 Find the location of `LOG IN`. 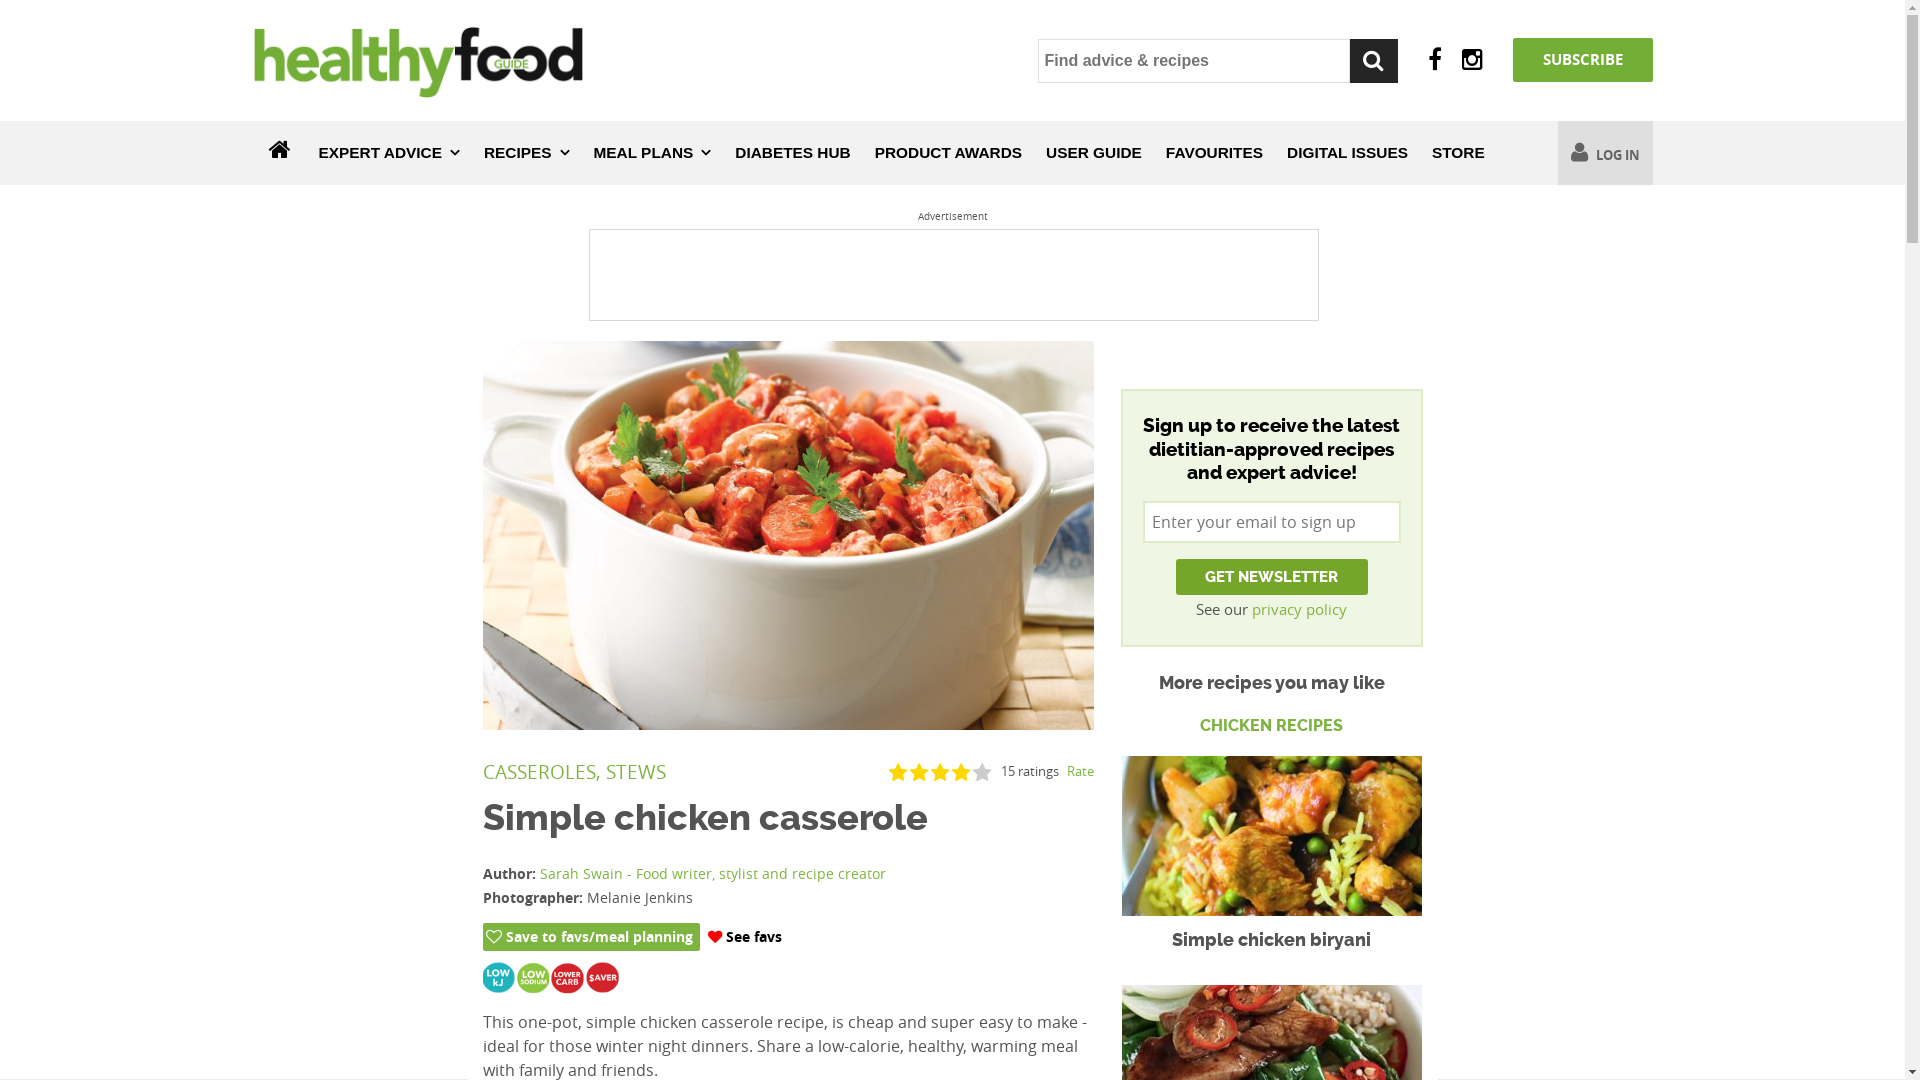

LOG IN is located at coordinates (1606, 153).